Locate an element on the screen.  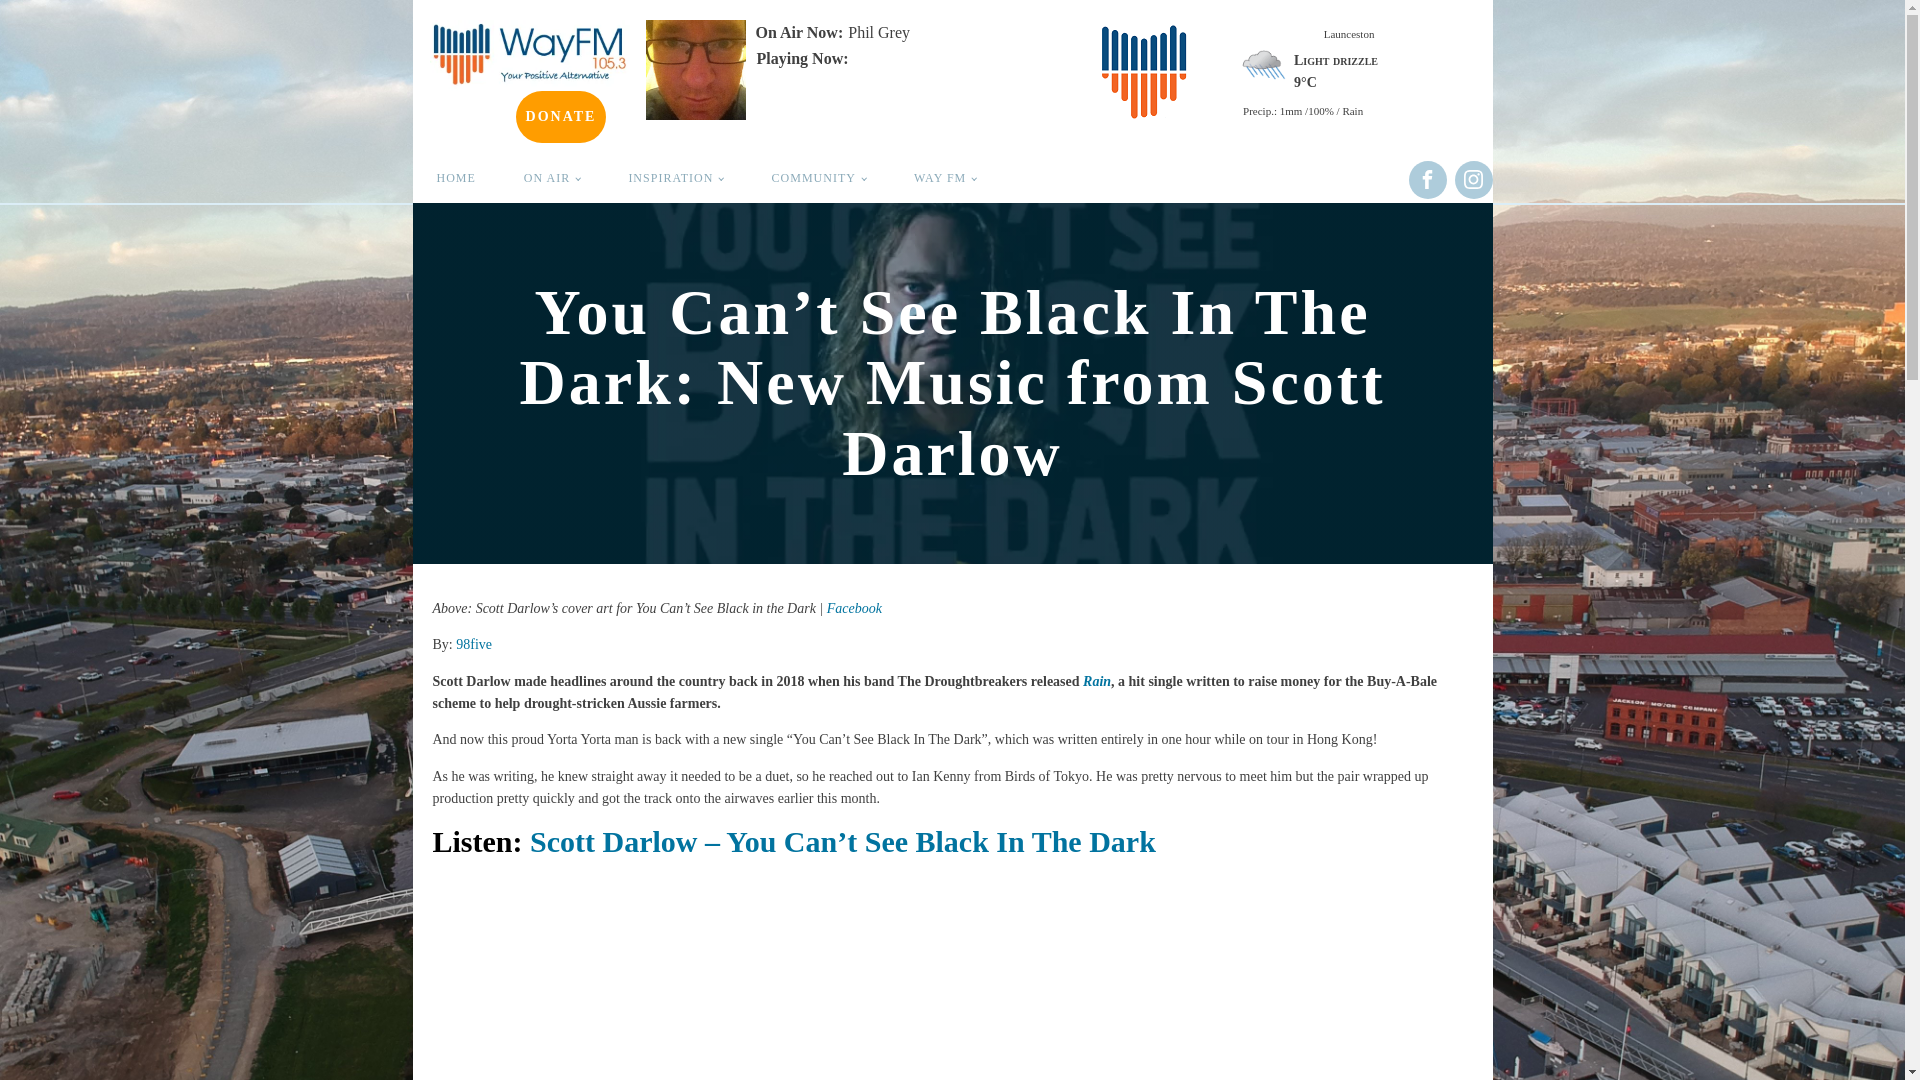
ON AIR is located at coordinates (552, 178).